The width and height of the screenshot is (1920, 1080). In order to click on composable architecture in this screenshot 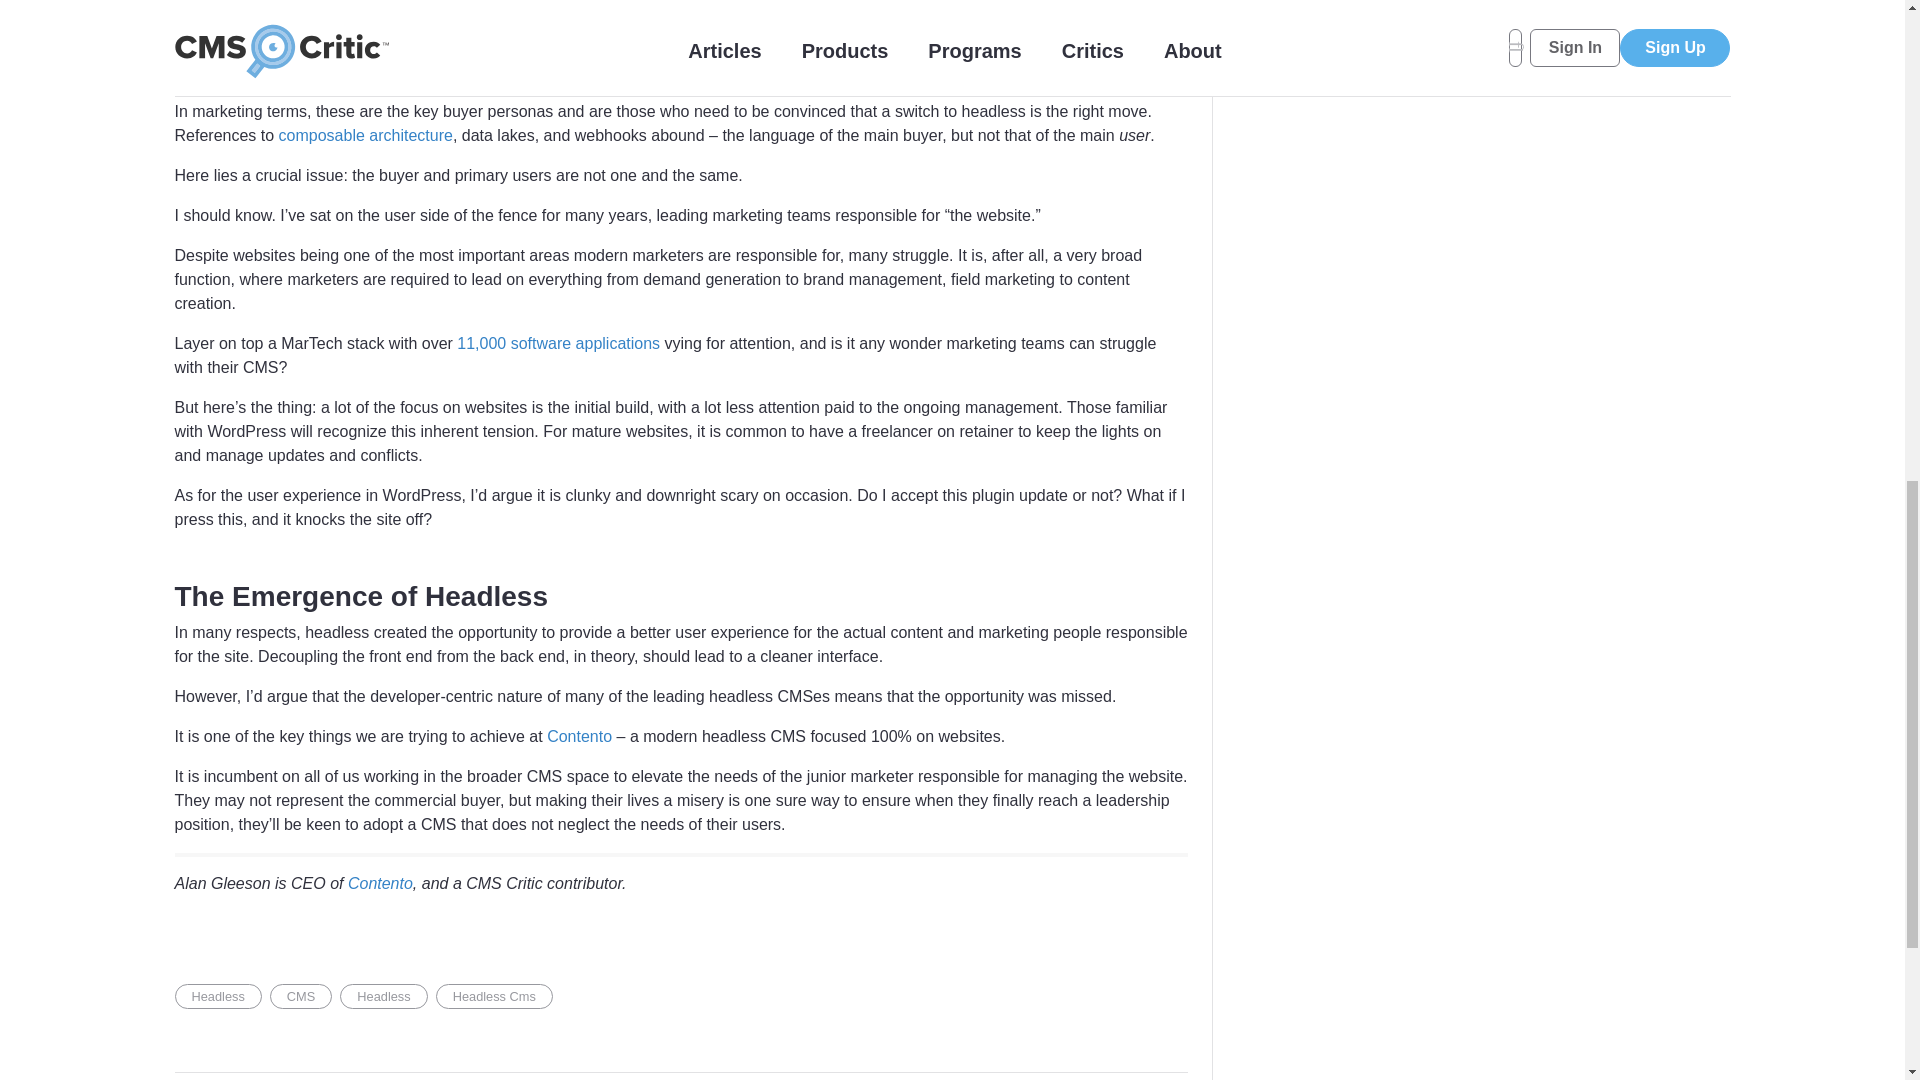, I will do `click(366, 135)`.